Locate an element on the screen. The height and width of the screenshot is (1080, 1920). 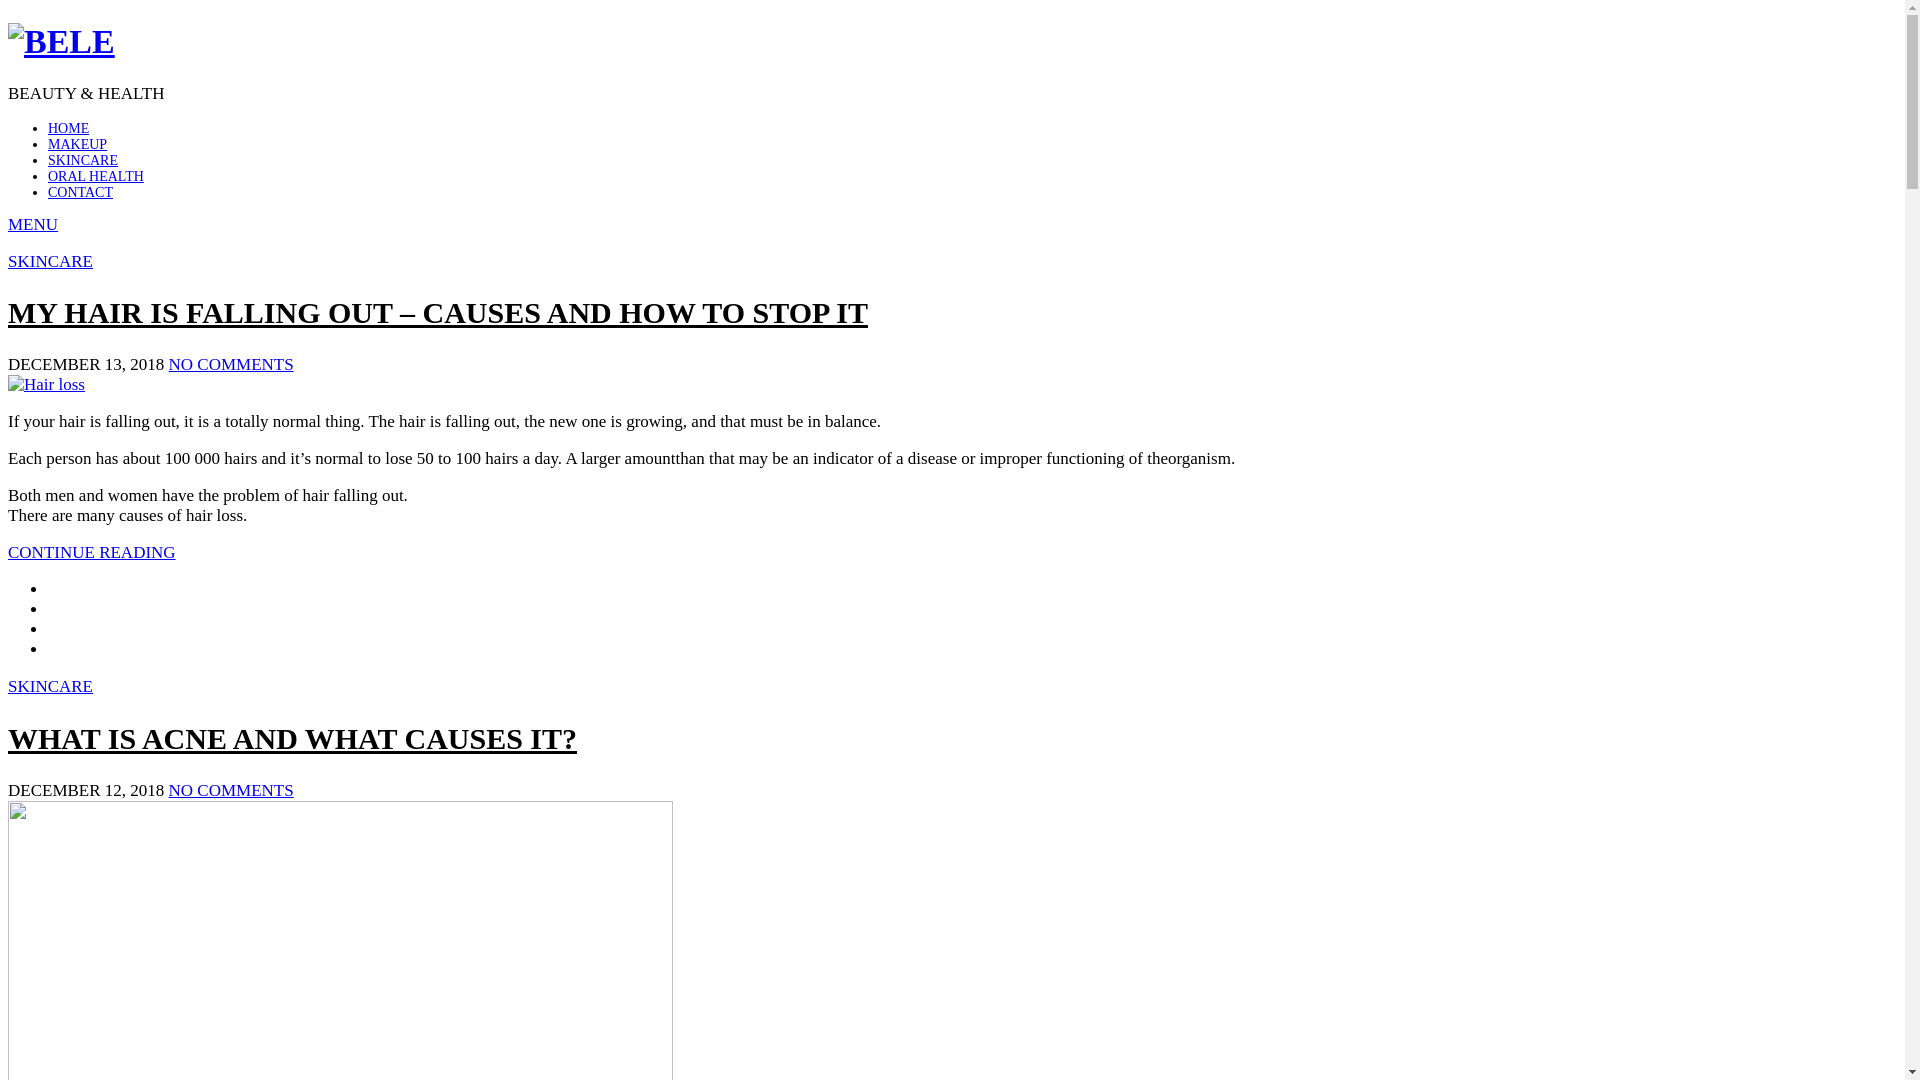
WHAT IS ACNE AND WHAT CAUSES IT? is located at coordinates (292, 738).